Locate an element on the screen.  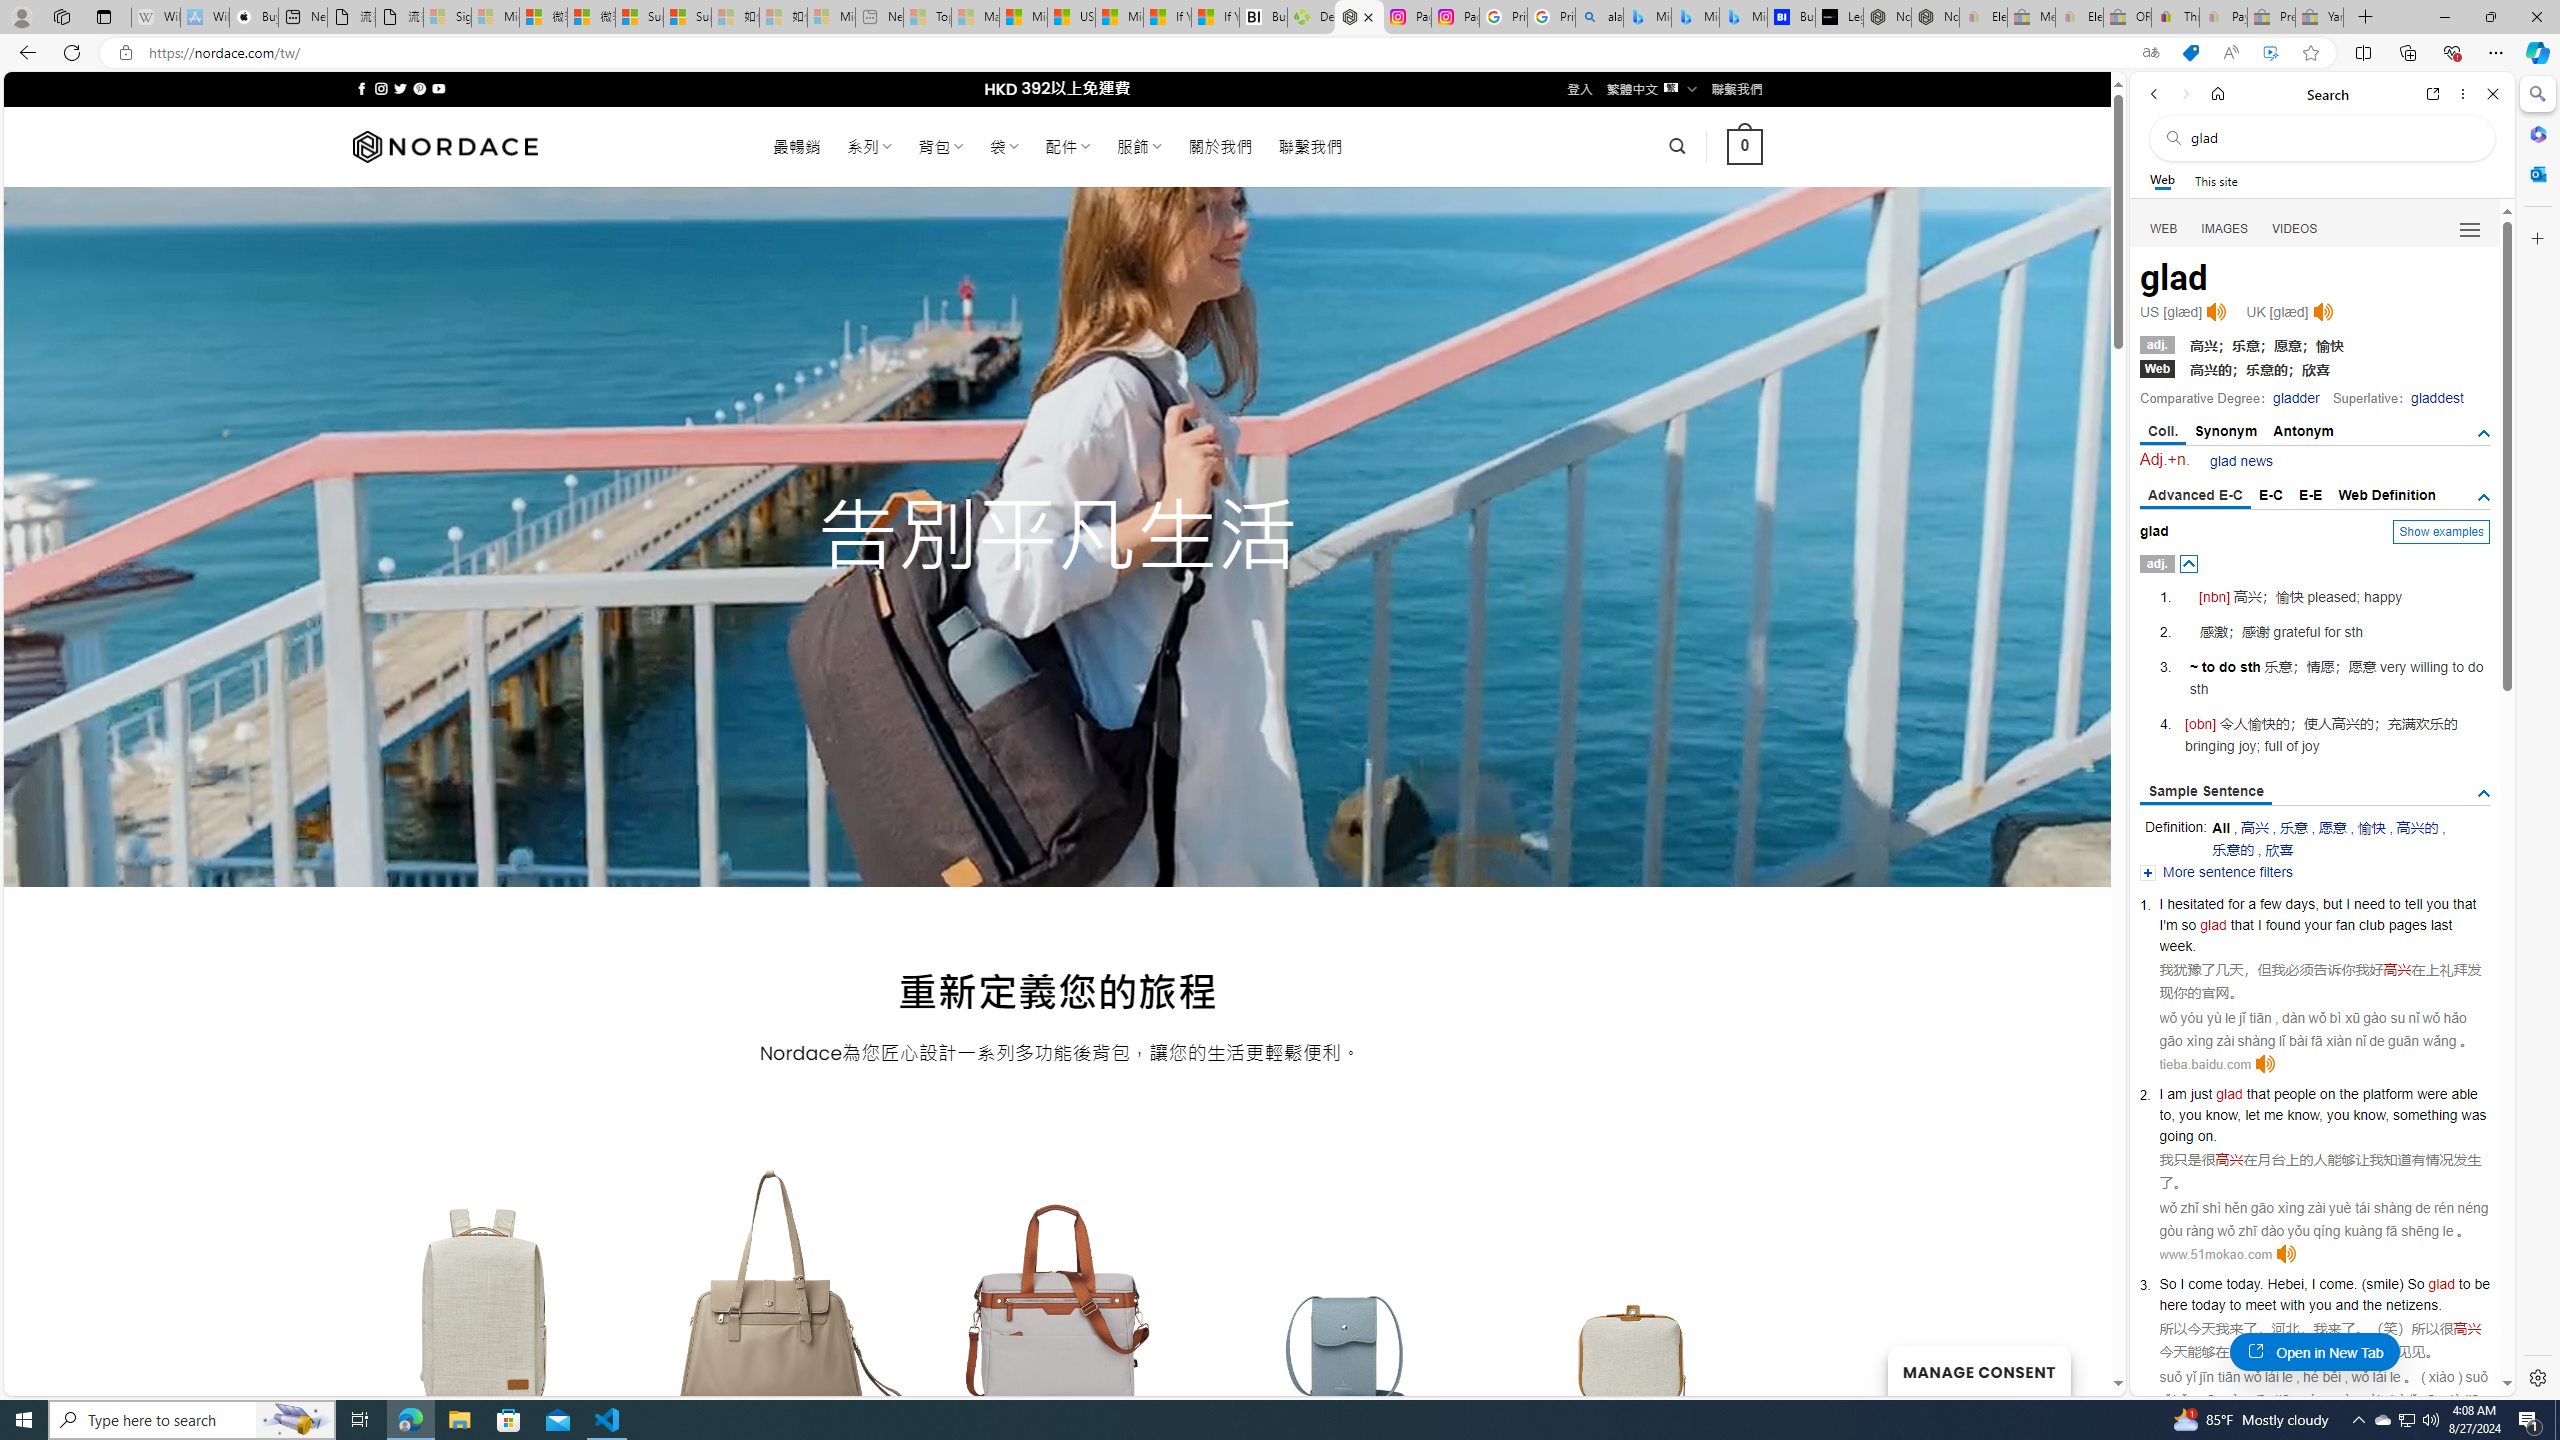
Hebei is located at coordinates (2286, 1283).